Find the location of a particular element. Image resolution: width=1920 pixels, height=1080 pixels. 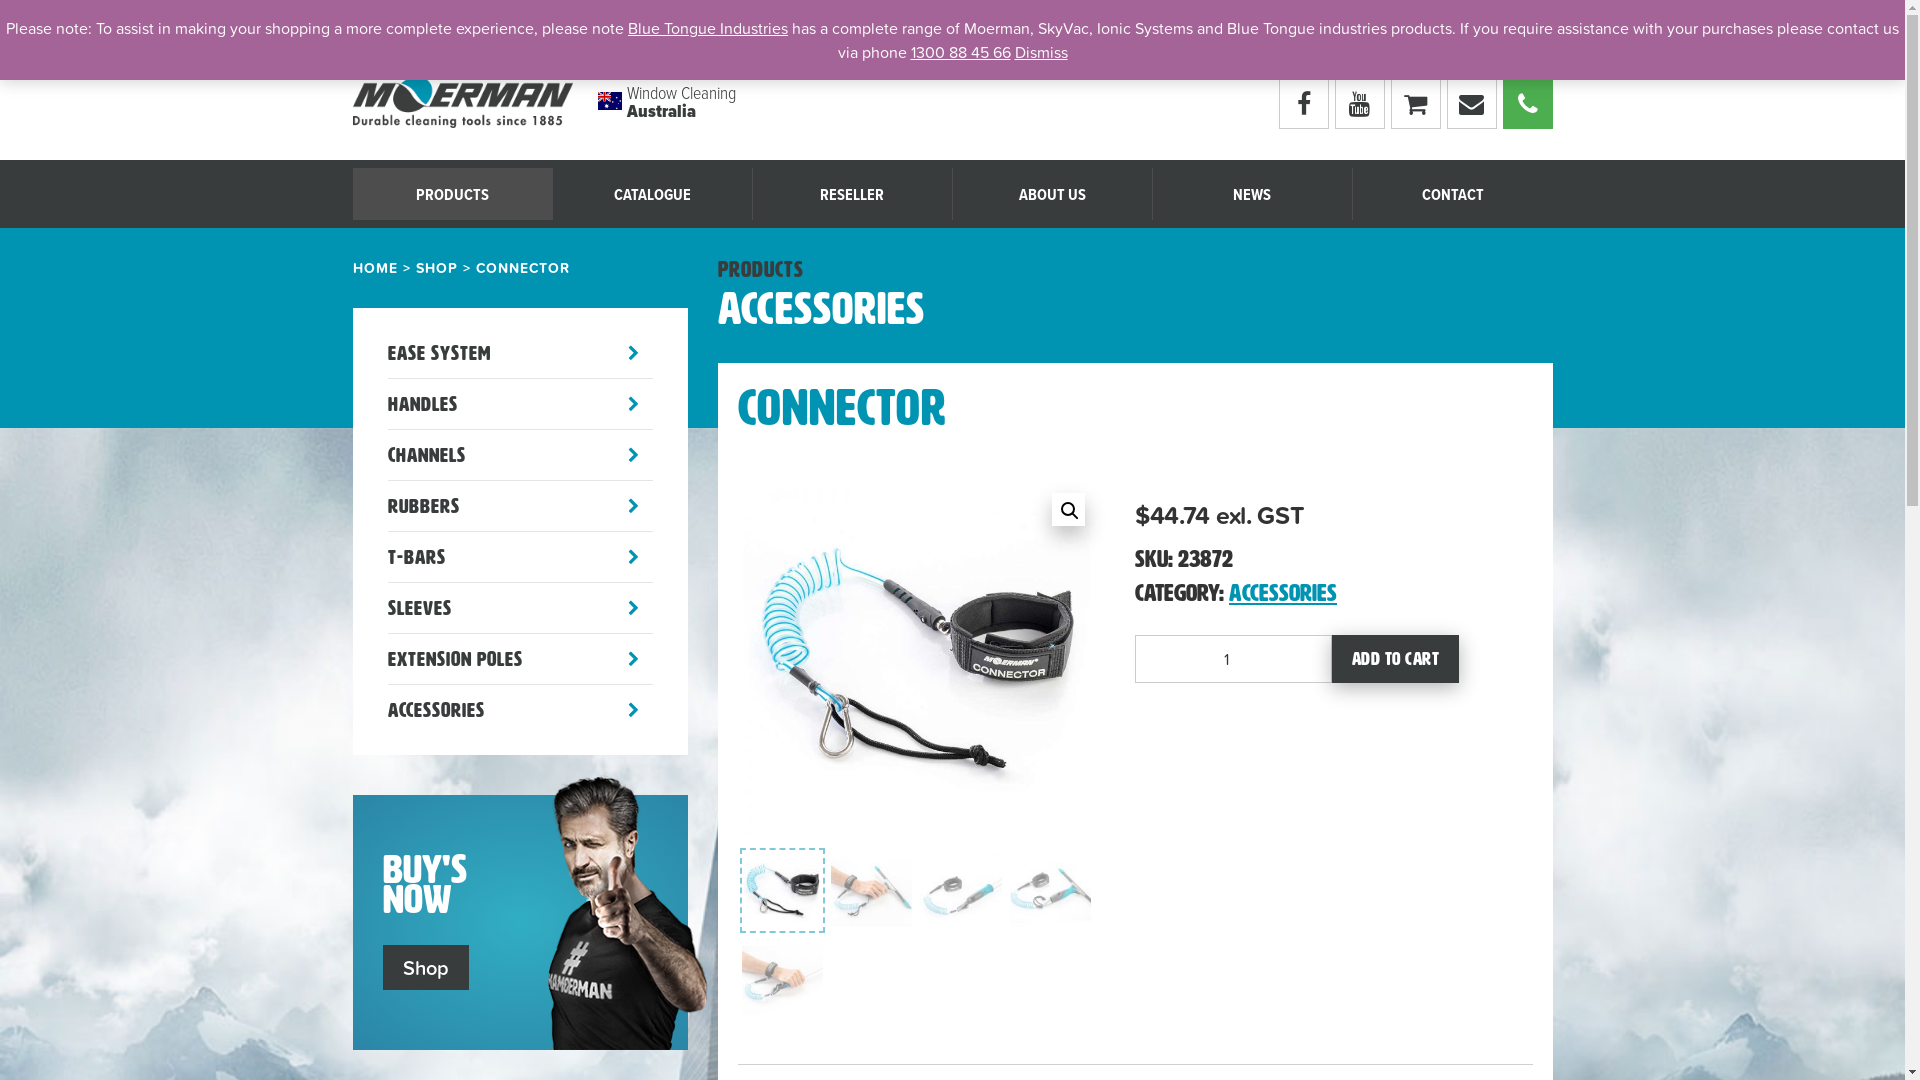

Accessories is located at coordinates (520, 710).